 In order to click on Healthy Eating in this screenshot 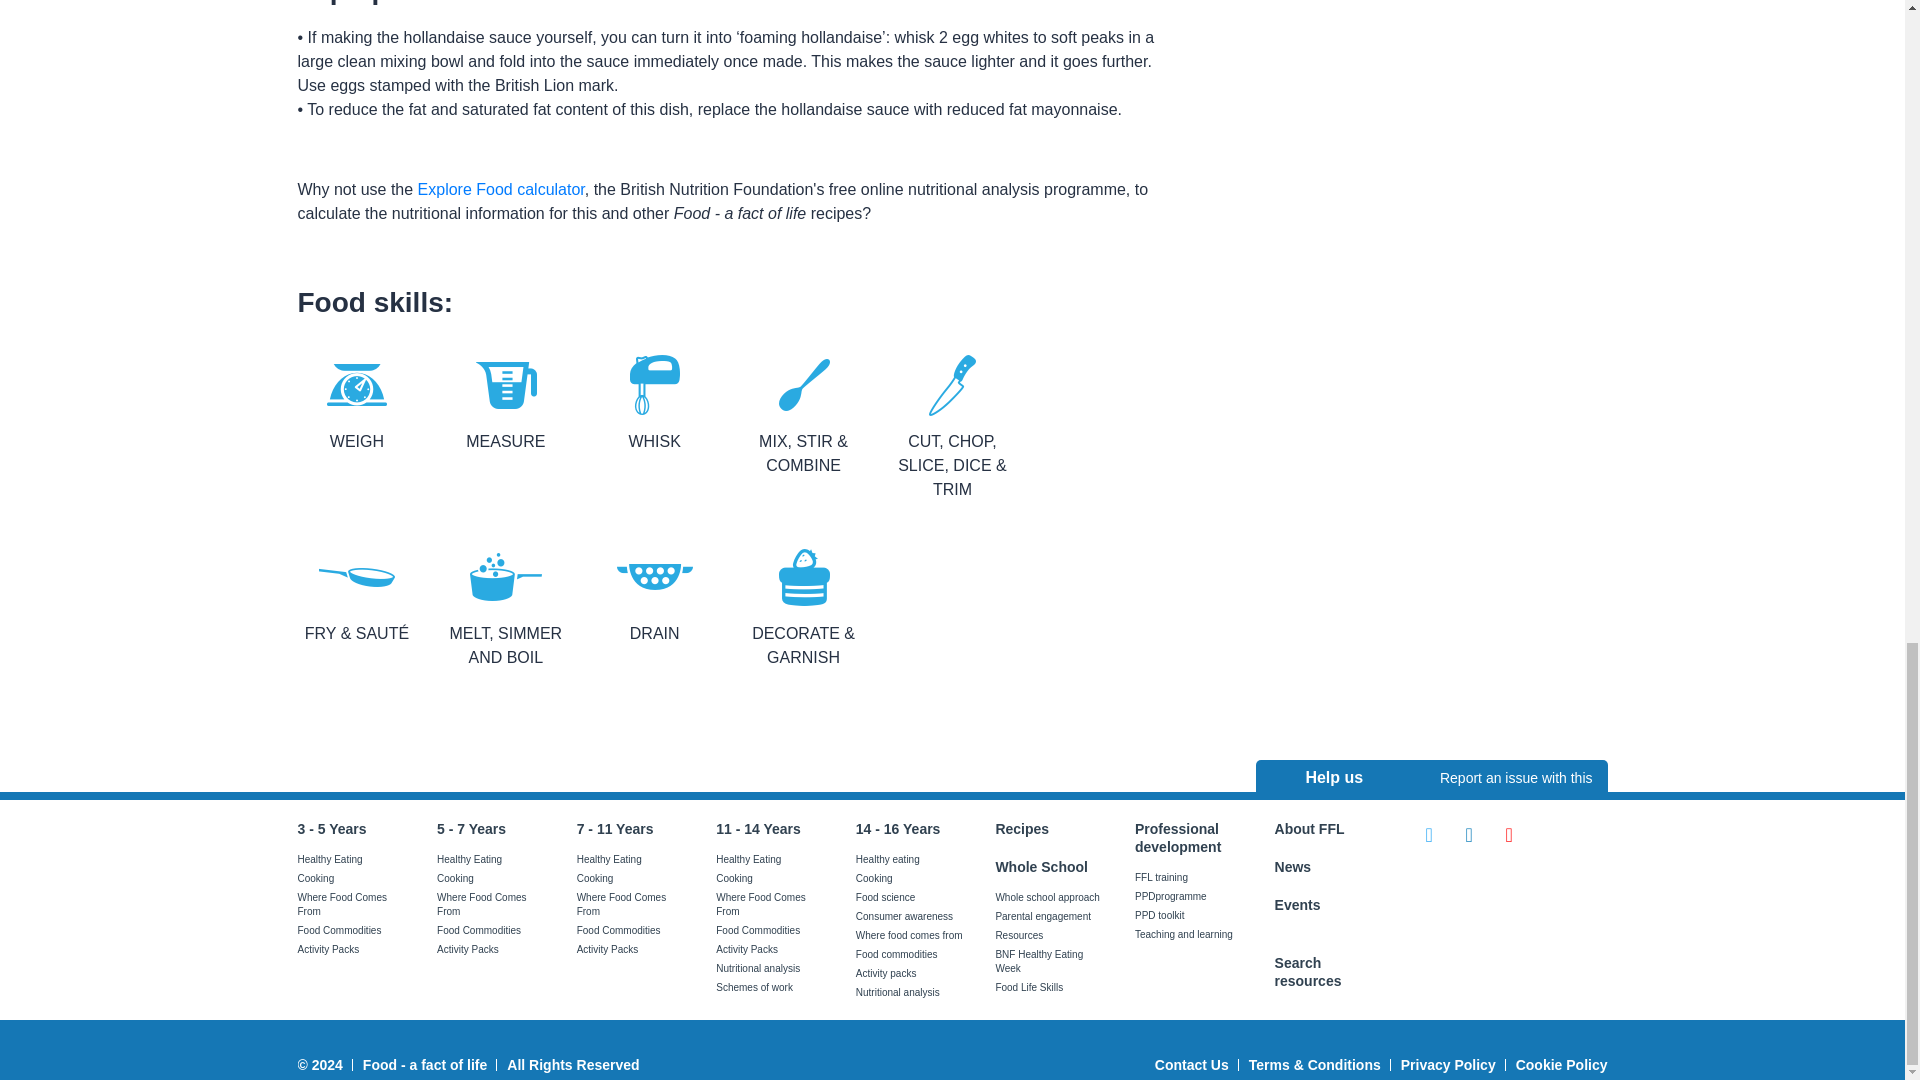, I will do `click(330, 860)`.